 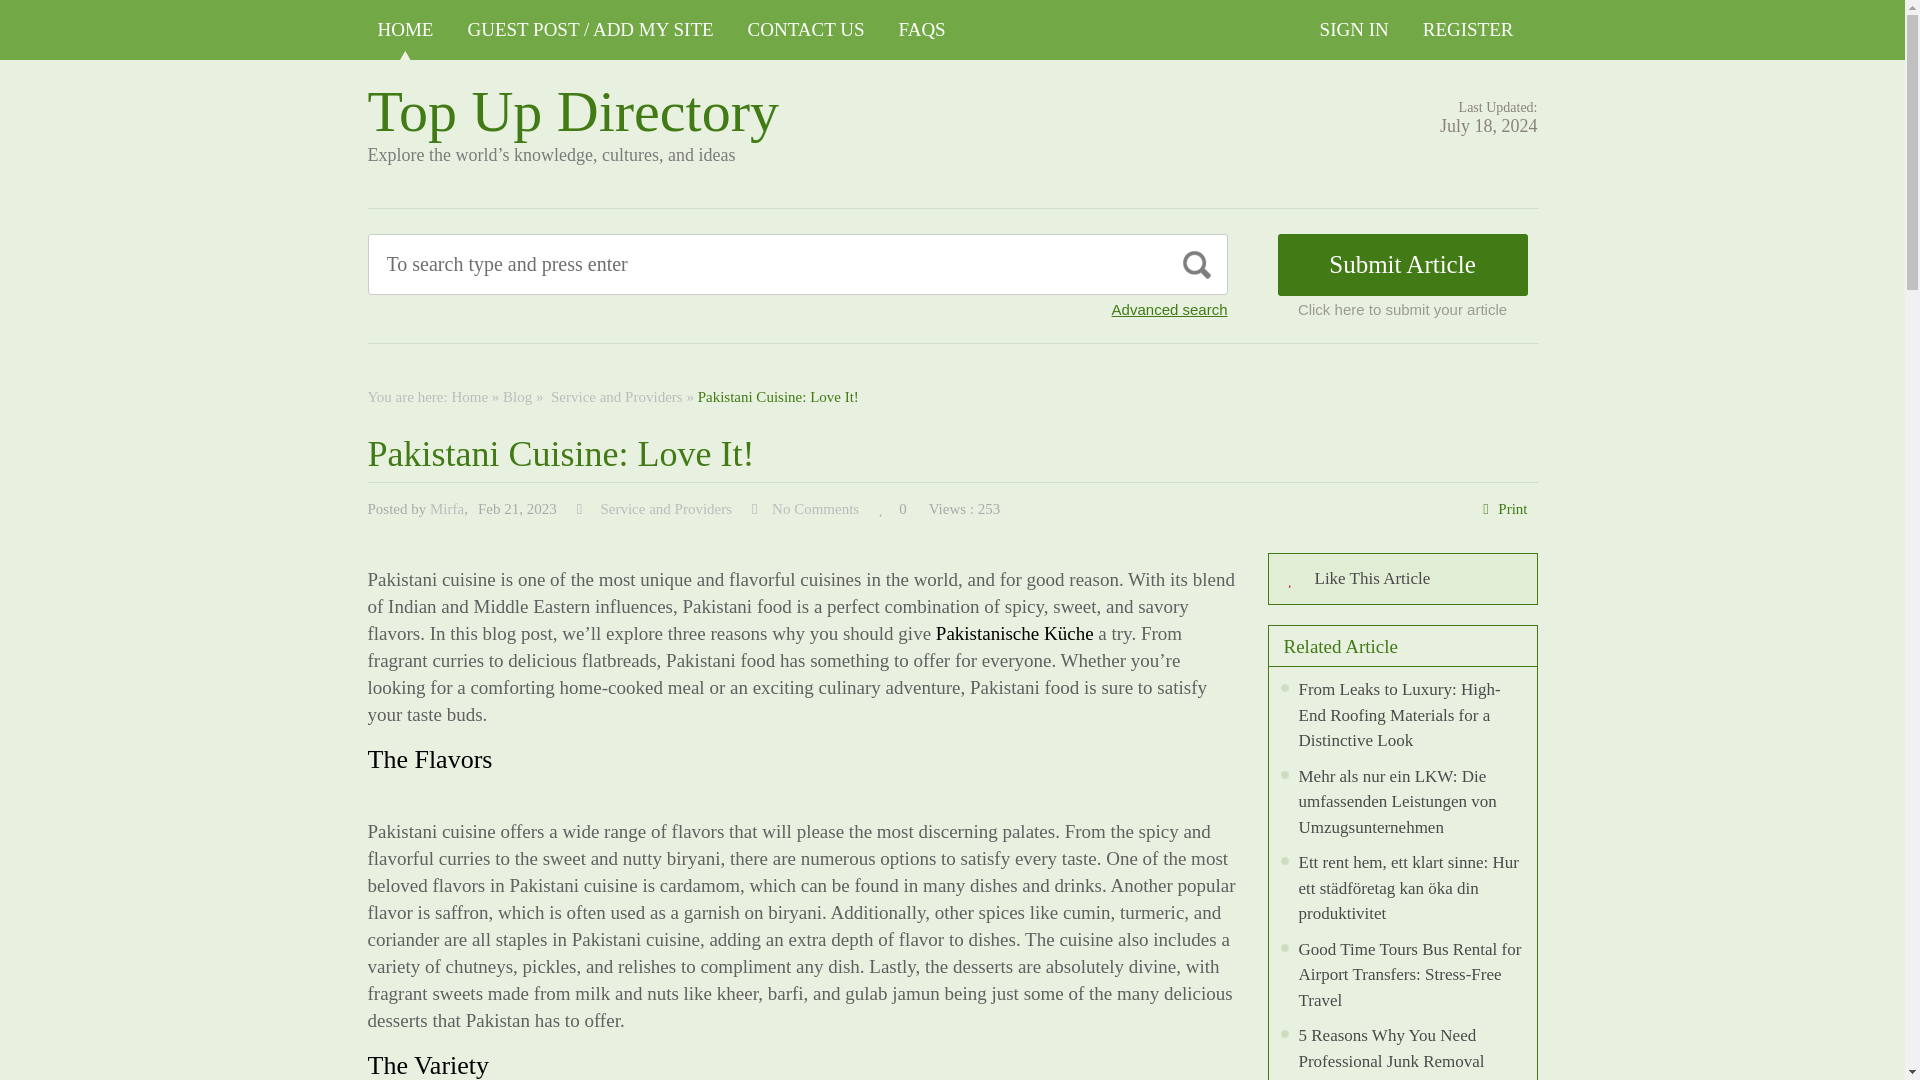 I want to click on  Service and Providers, so click(x=614, y=396).